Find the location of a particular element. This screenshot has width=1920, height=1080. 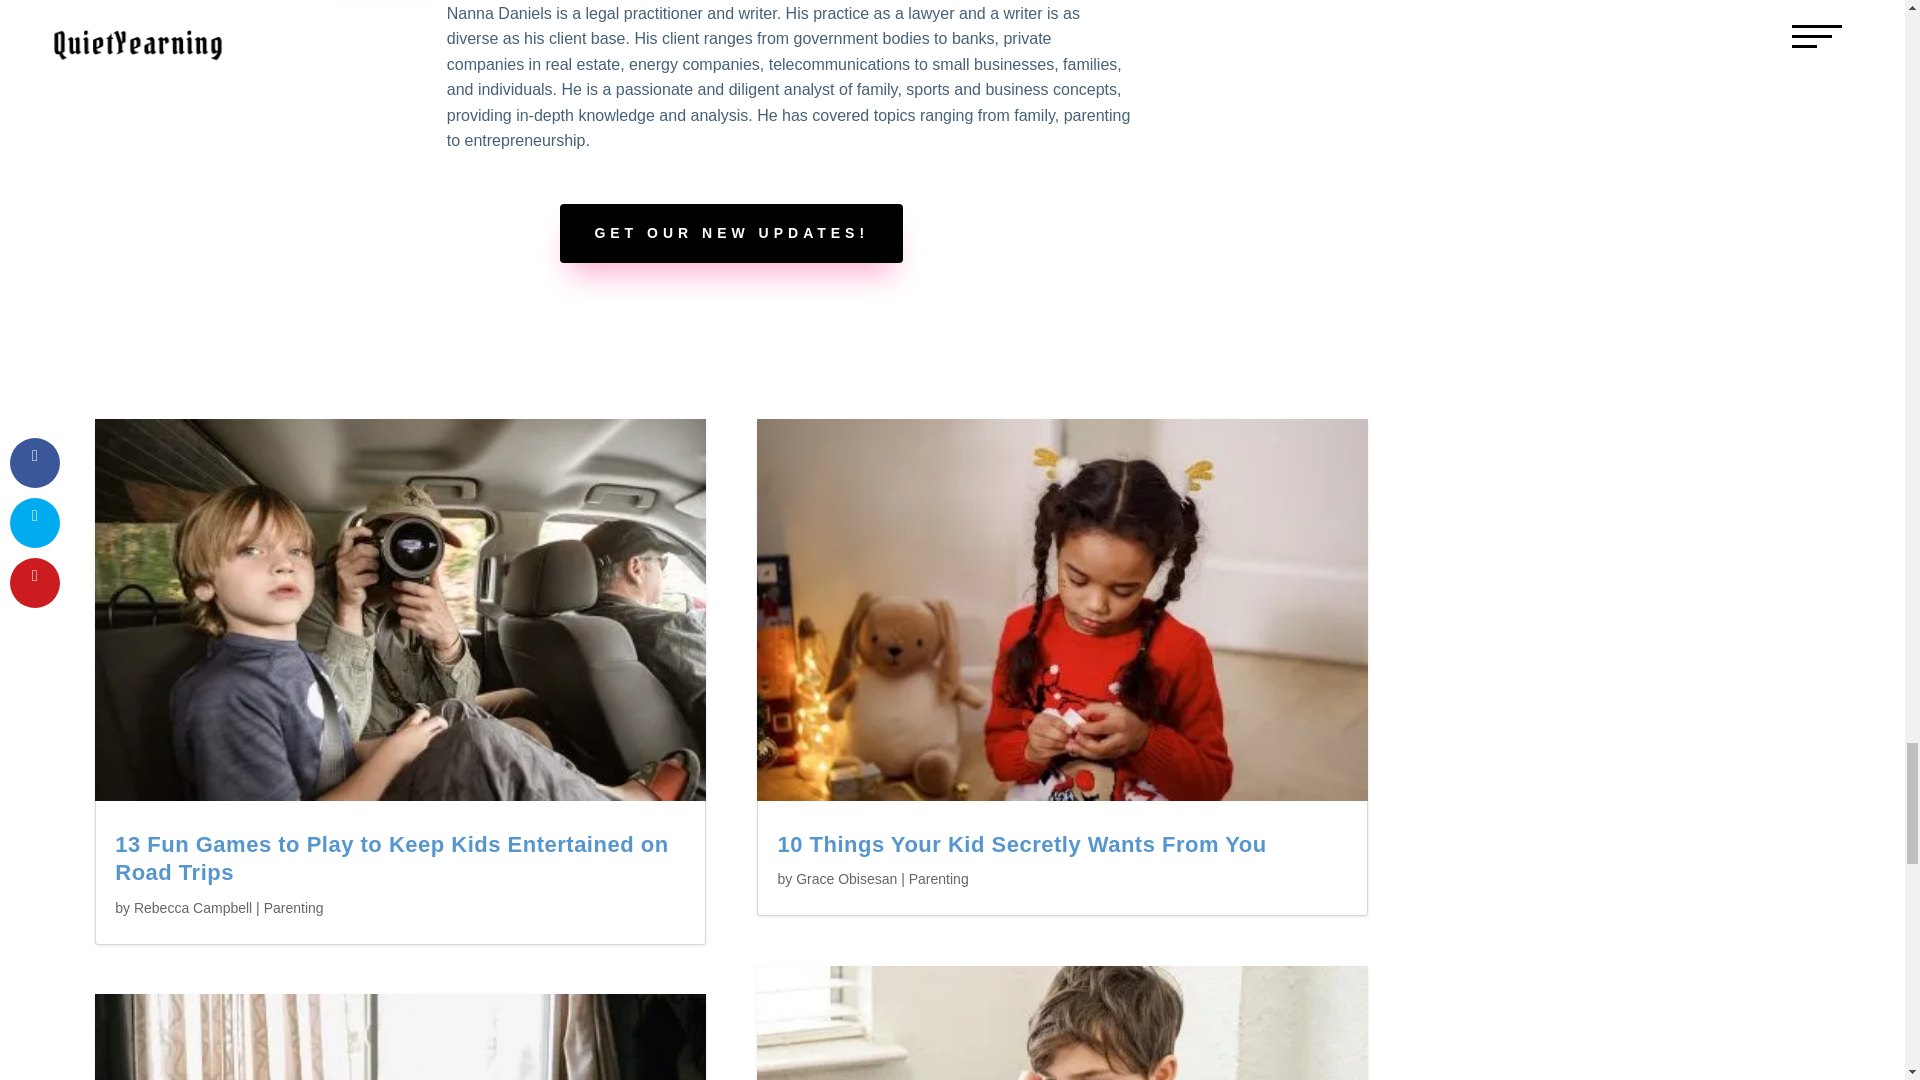

Grace Obisesan is located at coordinates (846, 878).